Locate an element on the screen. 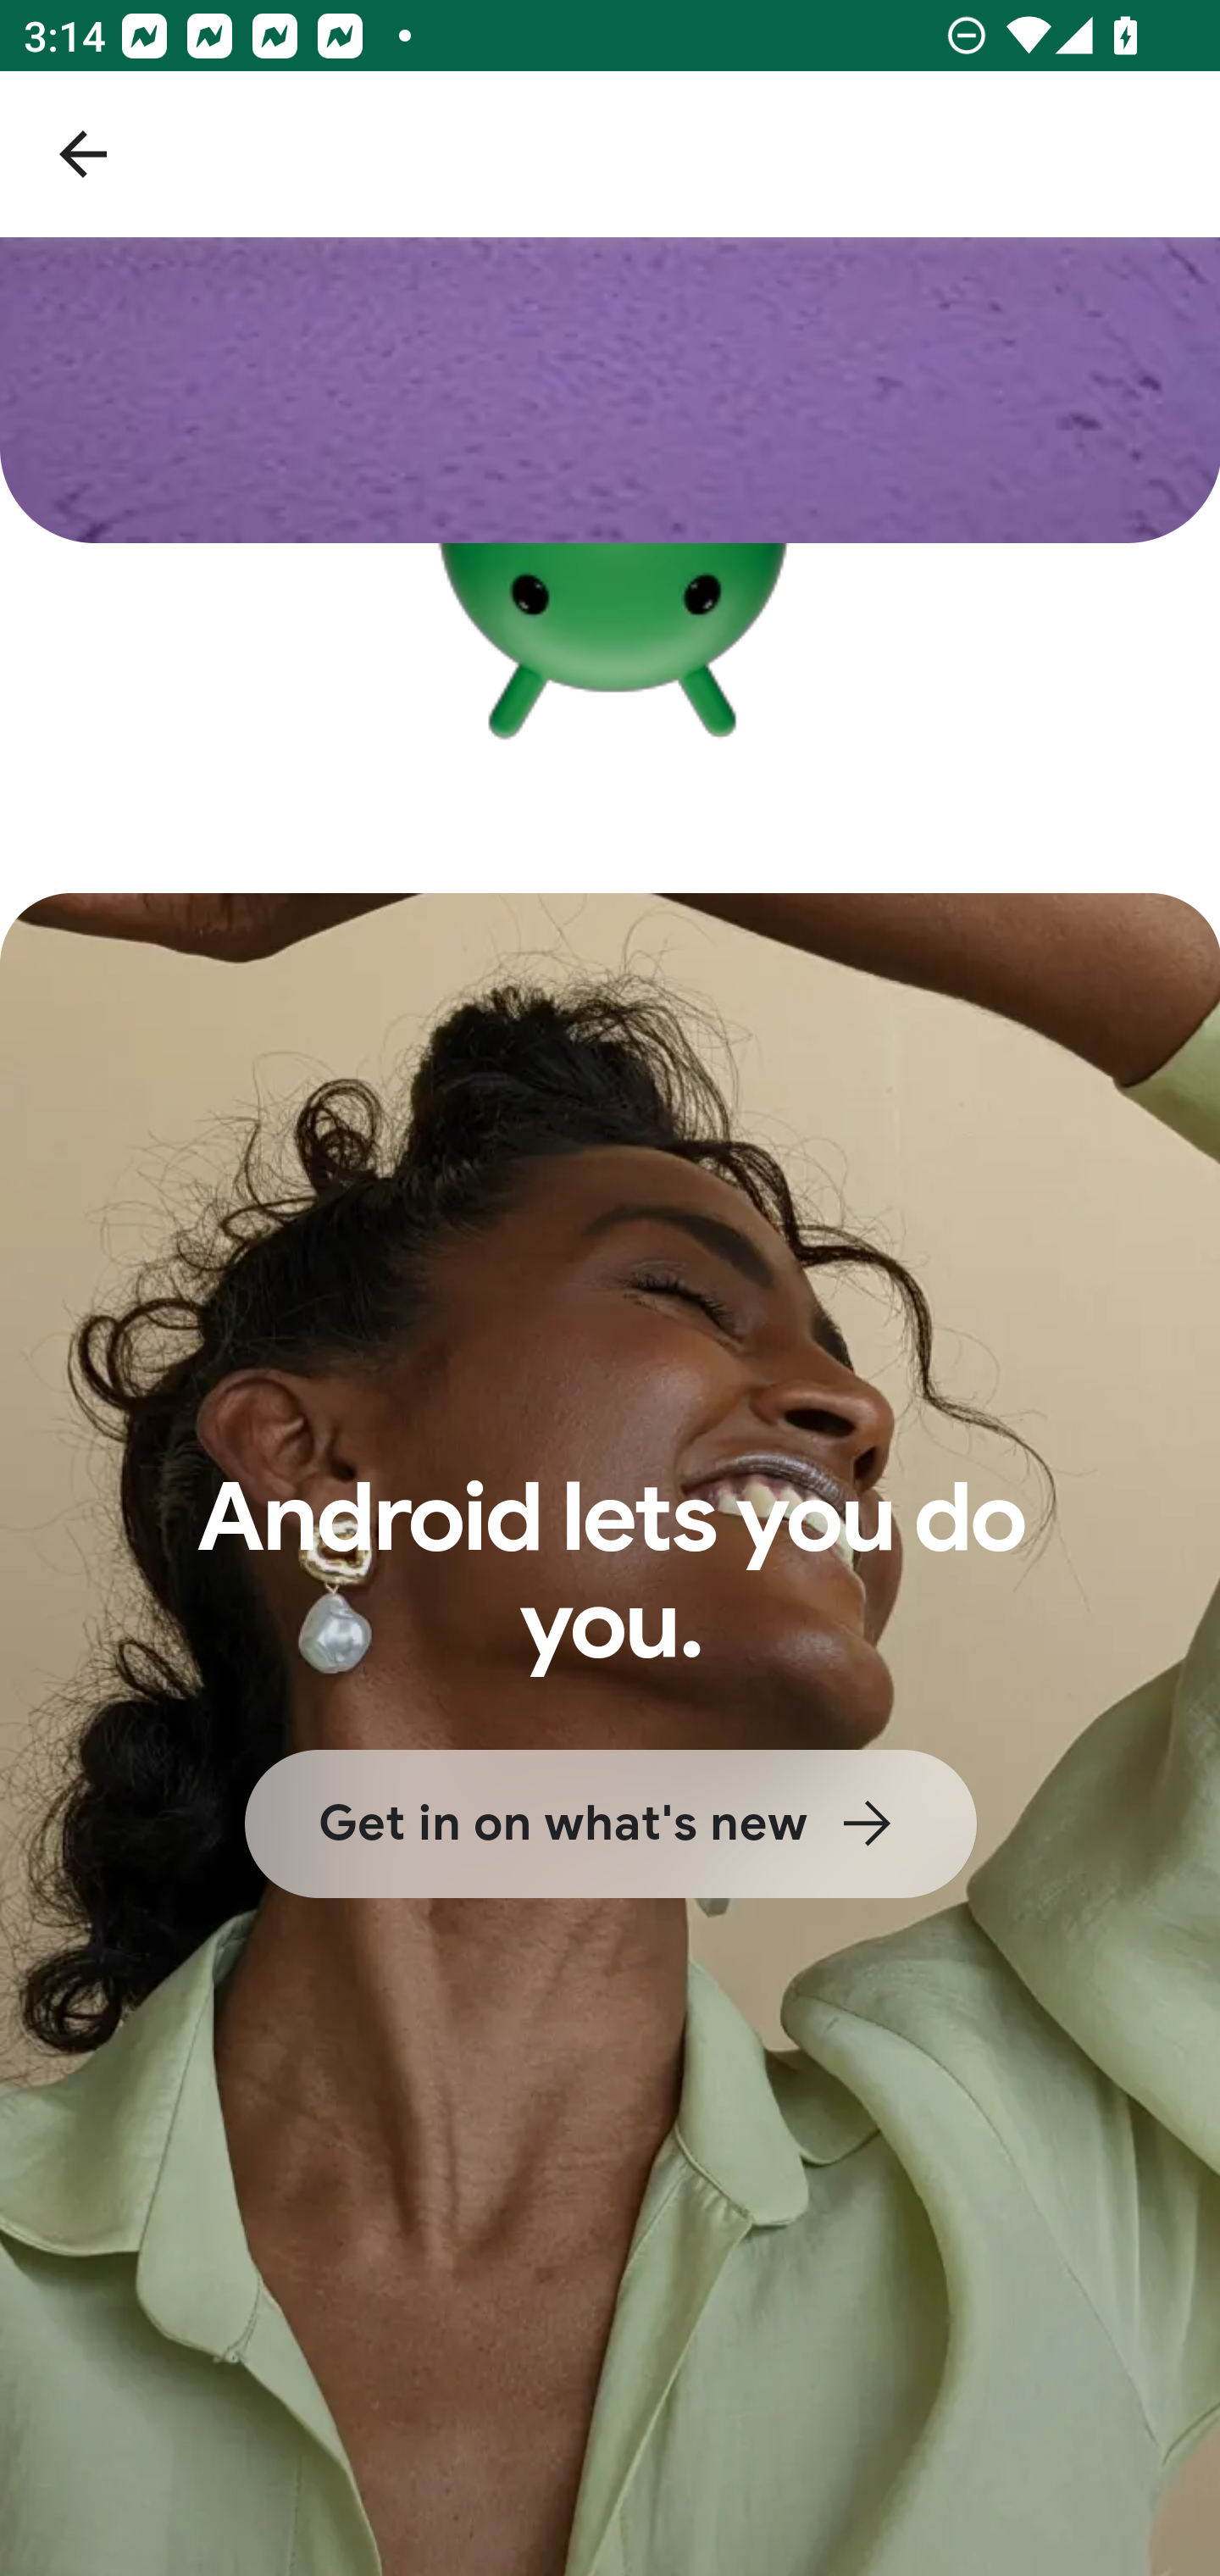  Navigate up is located at coordinates (83, 154).